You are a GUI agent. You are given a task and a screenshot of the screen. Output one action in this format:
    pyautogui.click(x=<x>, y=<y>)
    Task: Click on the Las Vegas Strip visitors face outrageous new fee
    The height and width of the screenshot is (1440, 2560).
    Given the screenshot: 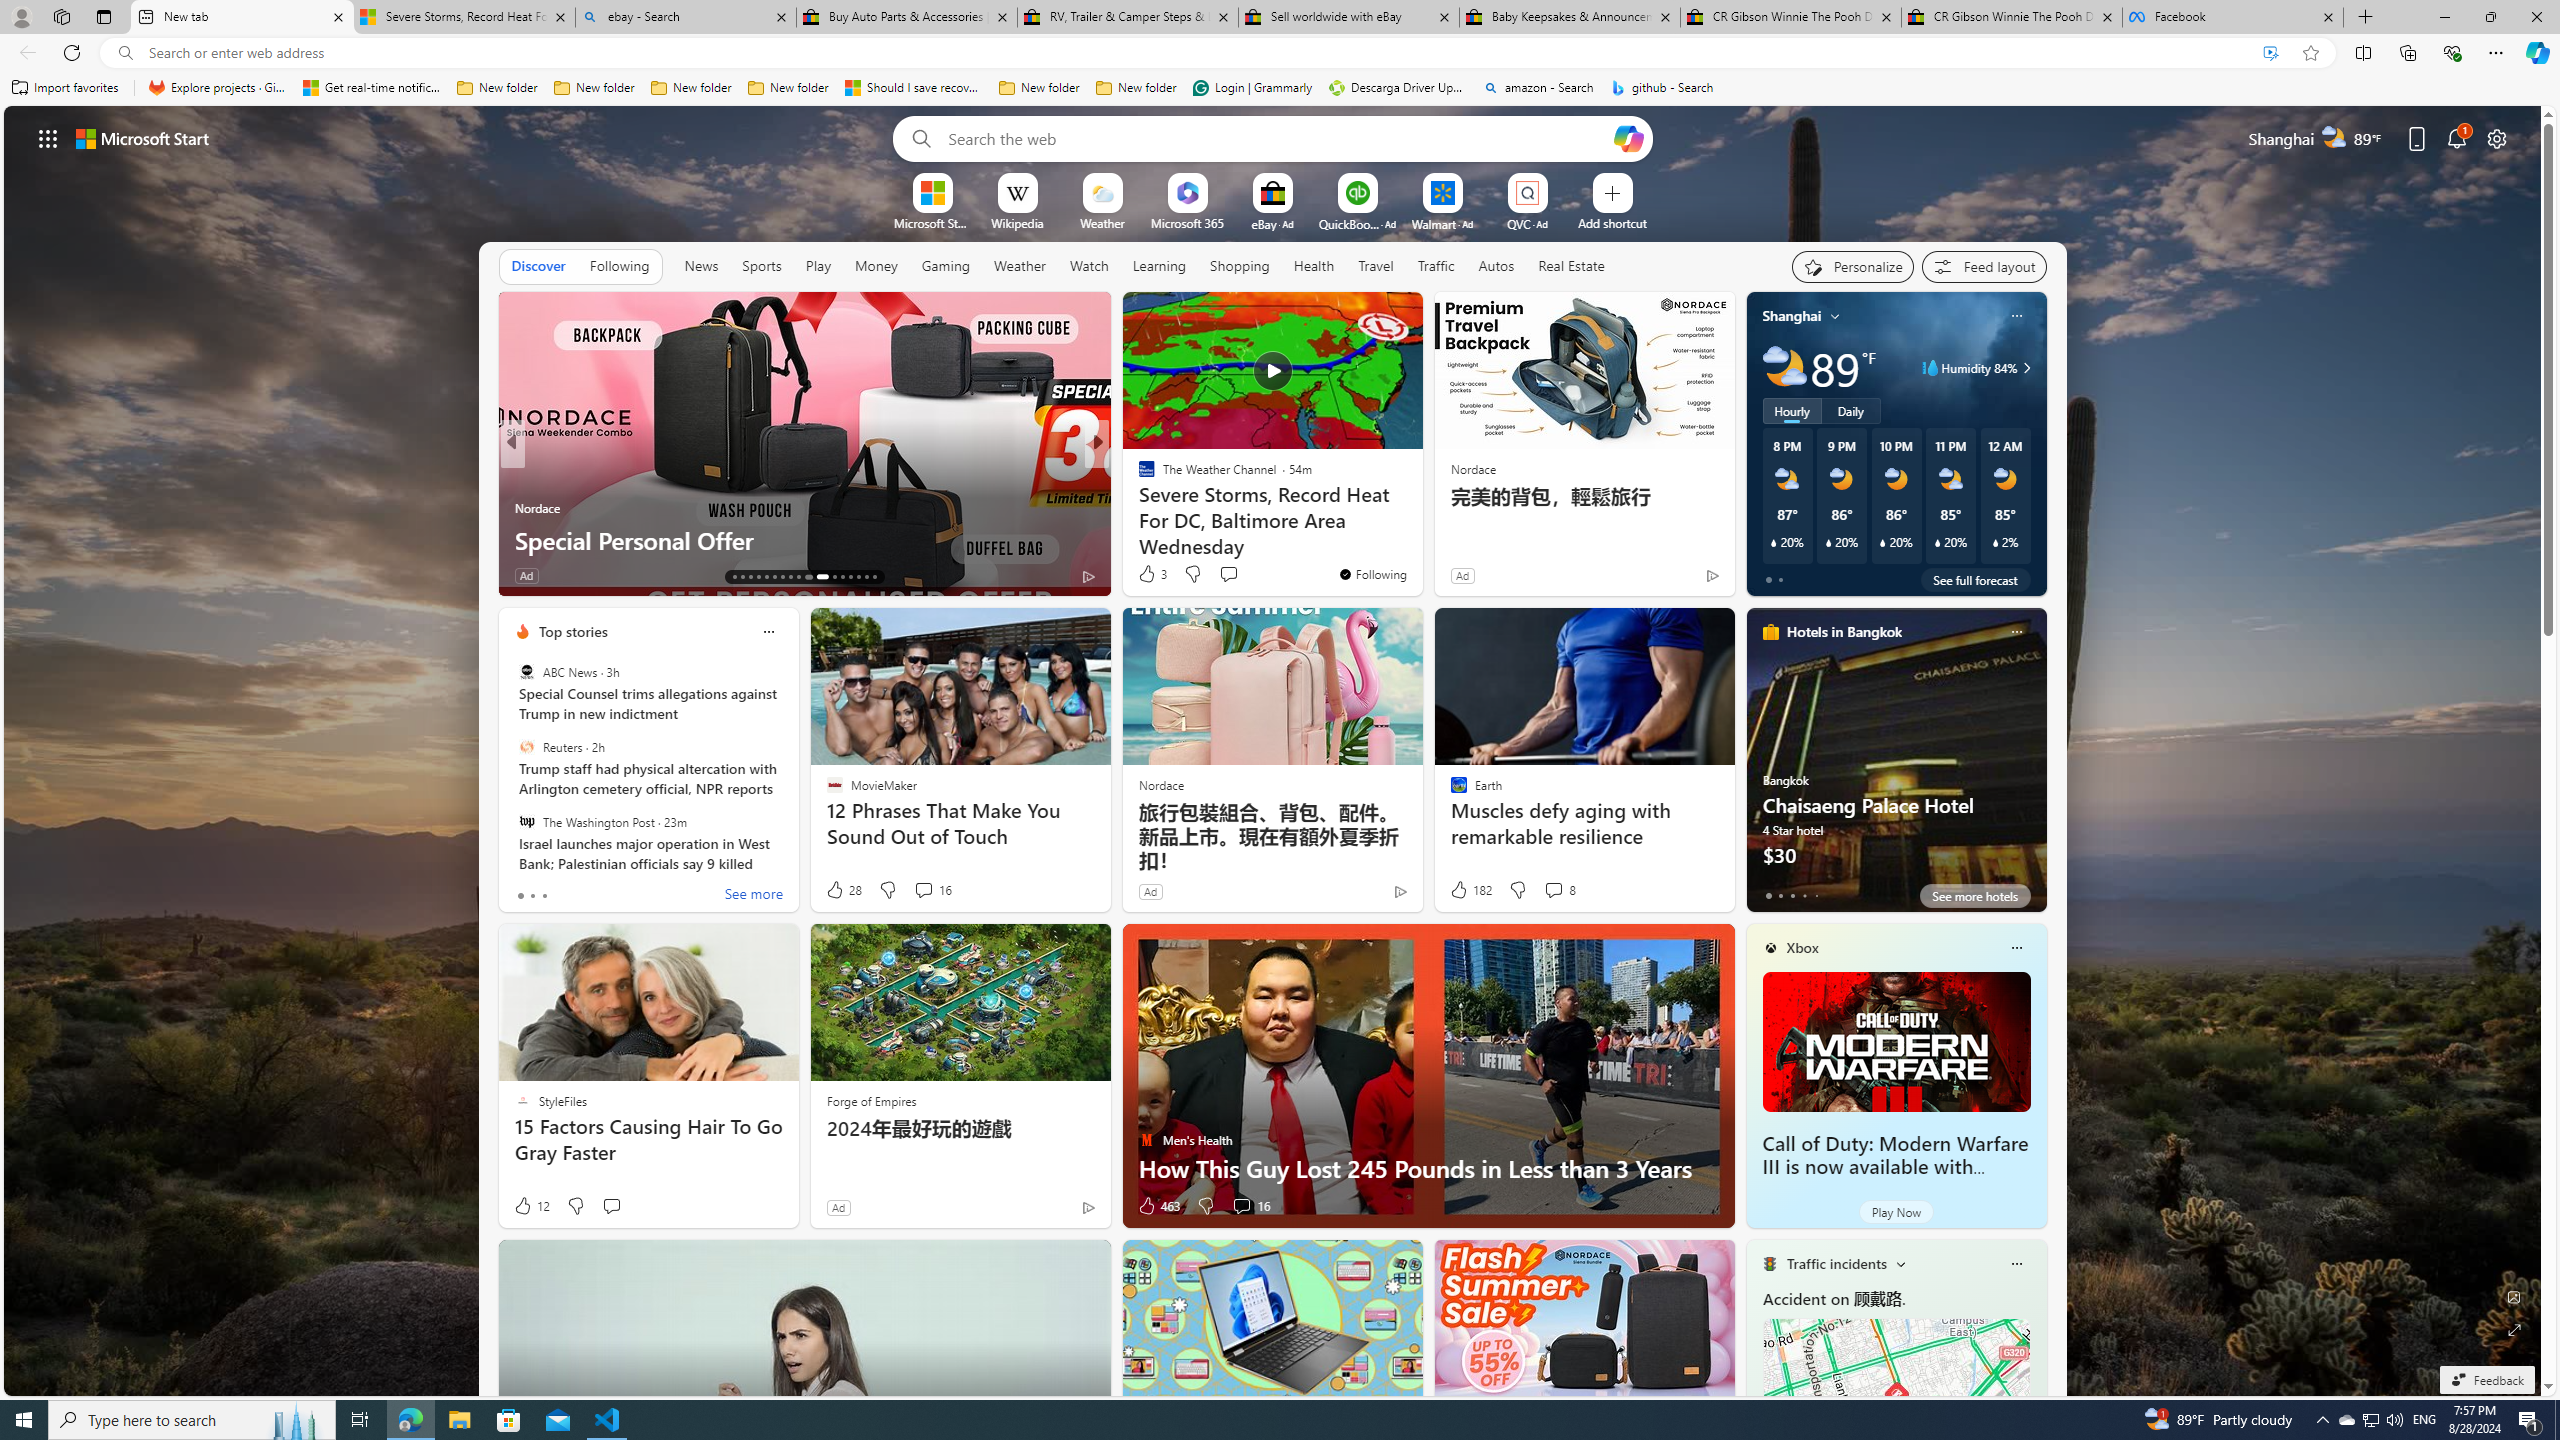 What is the action you would take?
    pyautogui.click(x=1419, y=540)
    